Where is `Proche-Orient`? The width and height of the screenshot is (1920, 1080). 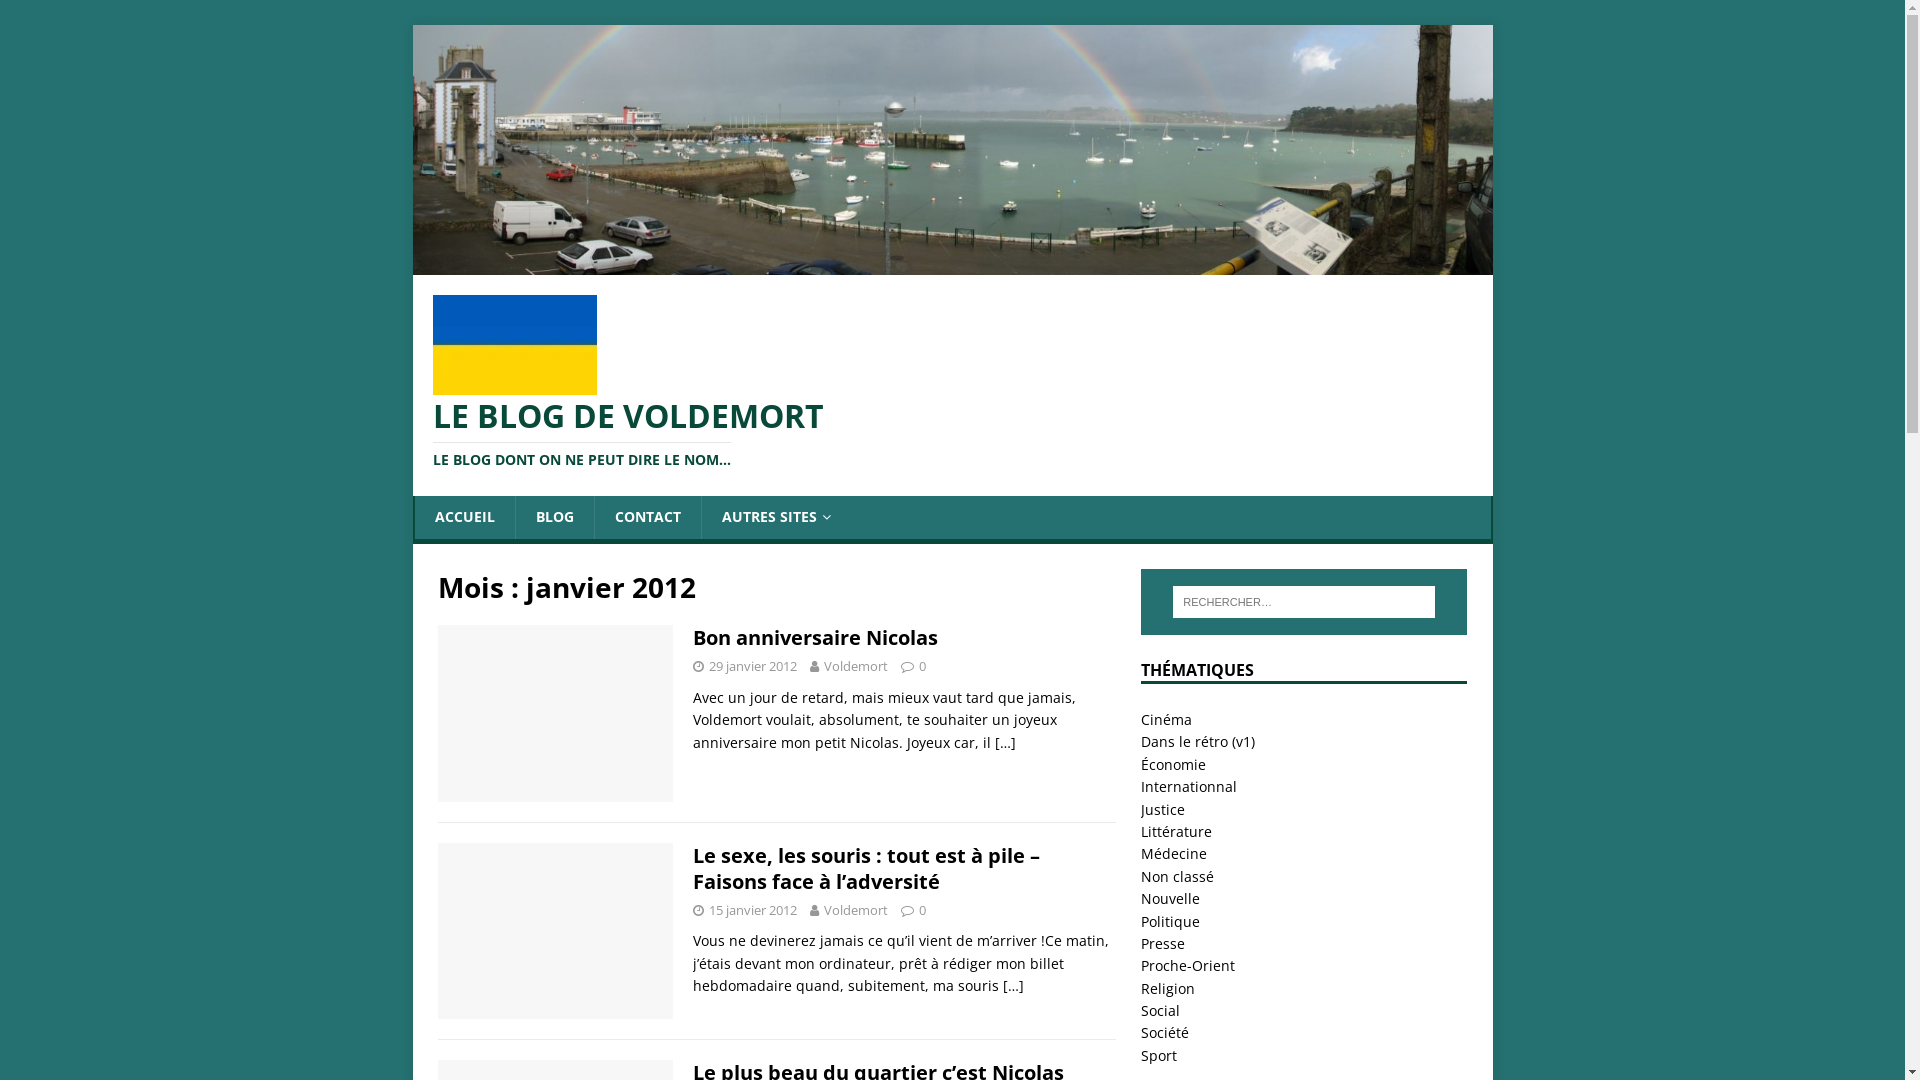
Proche-Orient is located at coordinates (1188, 966).